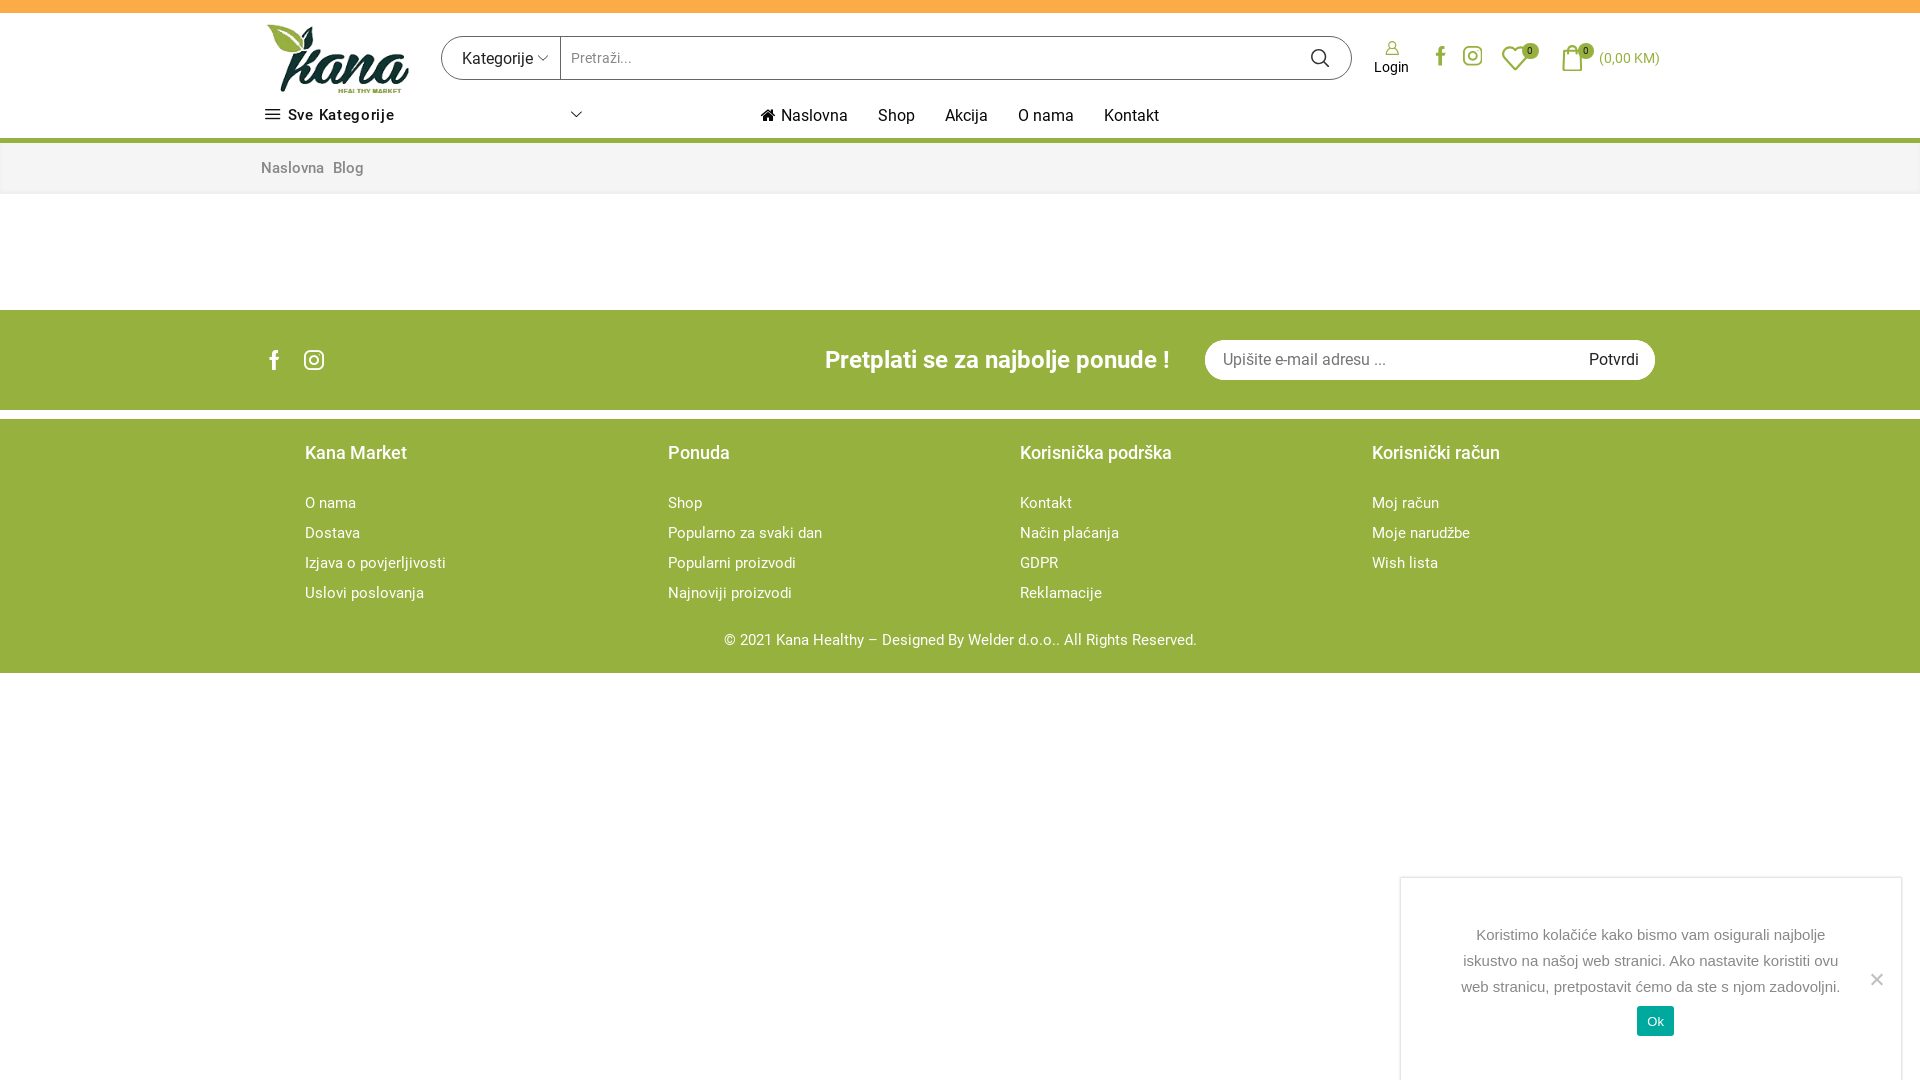 This screenshot has height=1080, width=1920. I want to click on Ponuda, so click(834, 464).